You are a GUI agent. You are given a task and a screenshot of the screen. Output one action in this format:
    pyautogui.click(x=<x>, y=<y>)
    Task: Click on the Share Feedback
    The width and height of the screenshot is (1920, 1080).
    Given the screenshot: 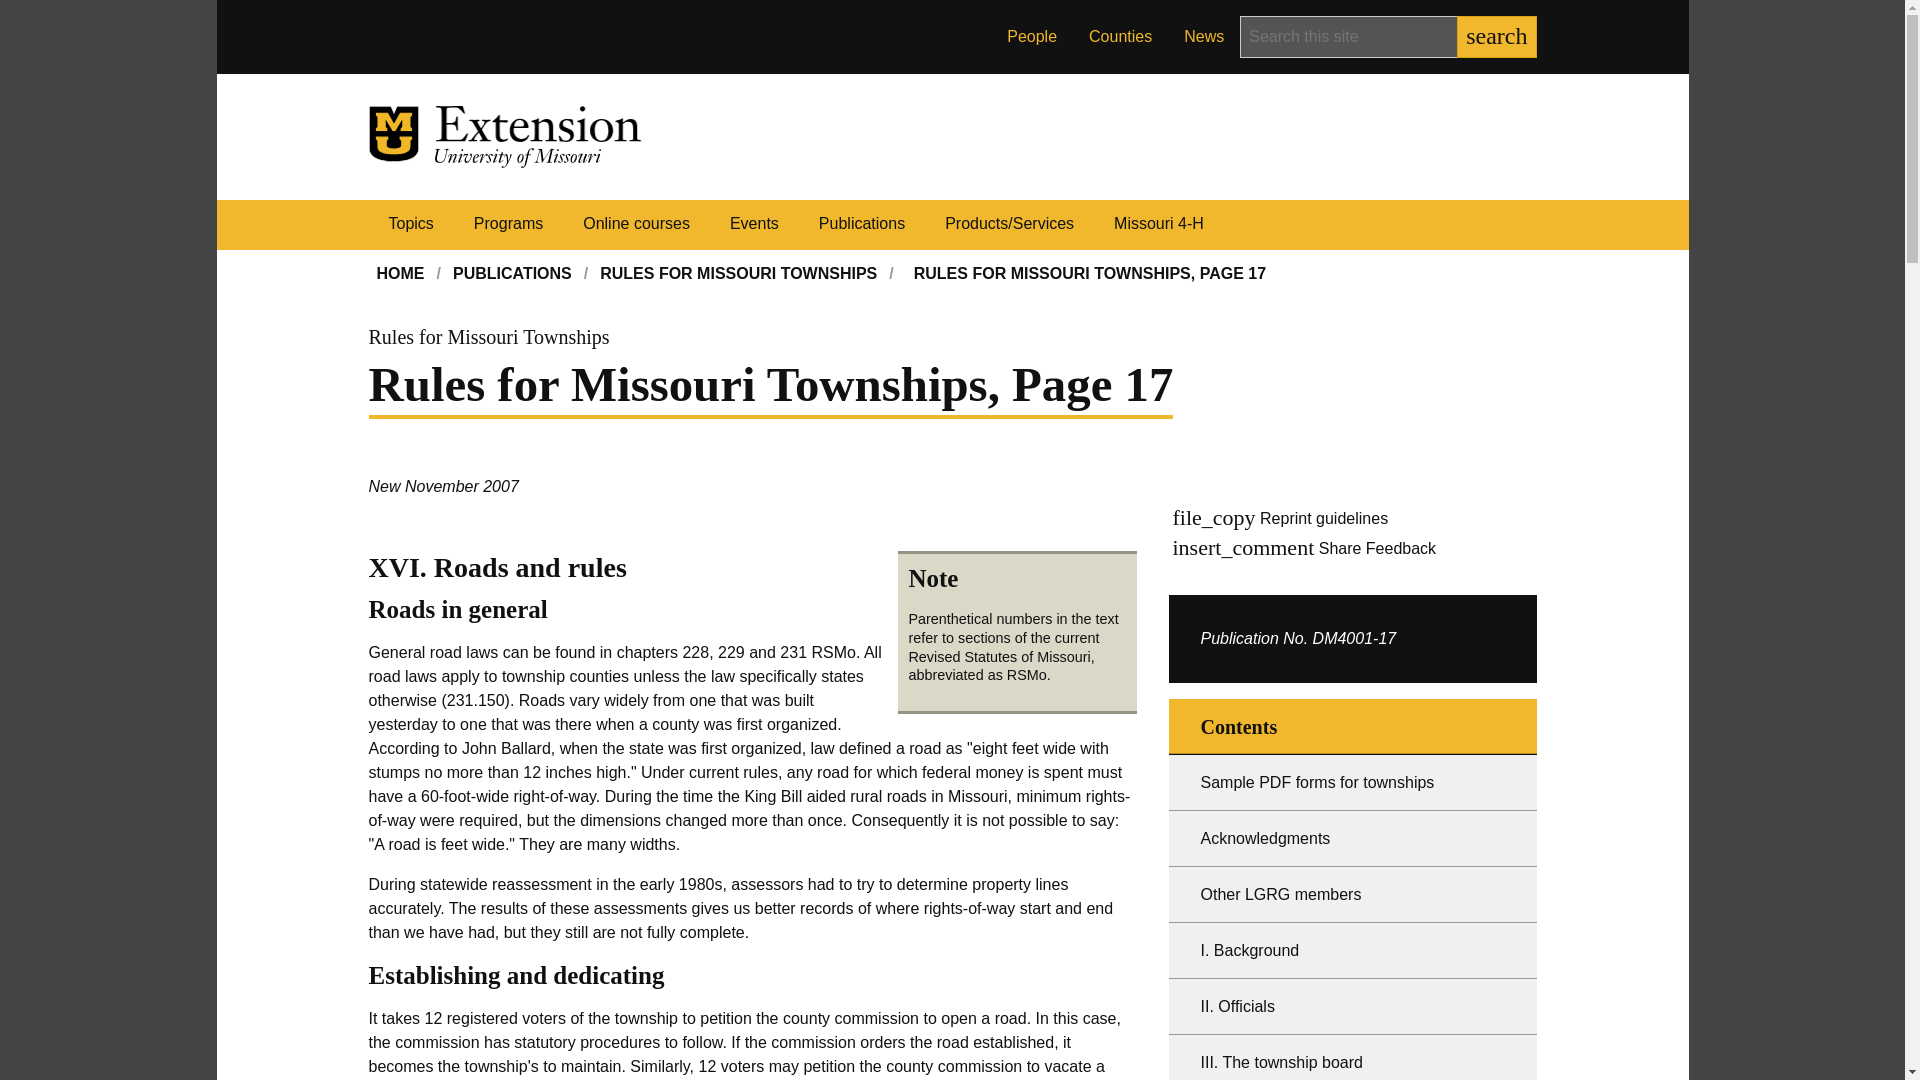 What is the action you would take?
    pyautogui.click(x=1378, y=550)
    